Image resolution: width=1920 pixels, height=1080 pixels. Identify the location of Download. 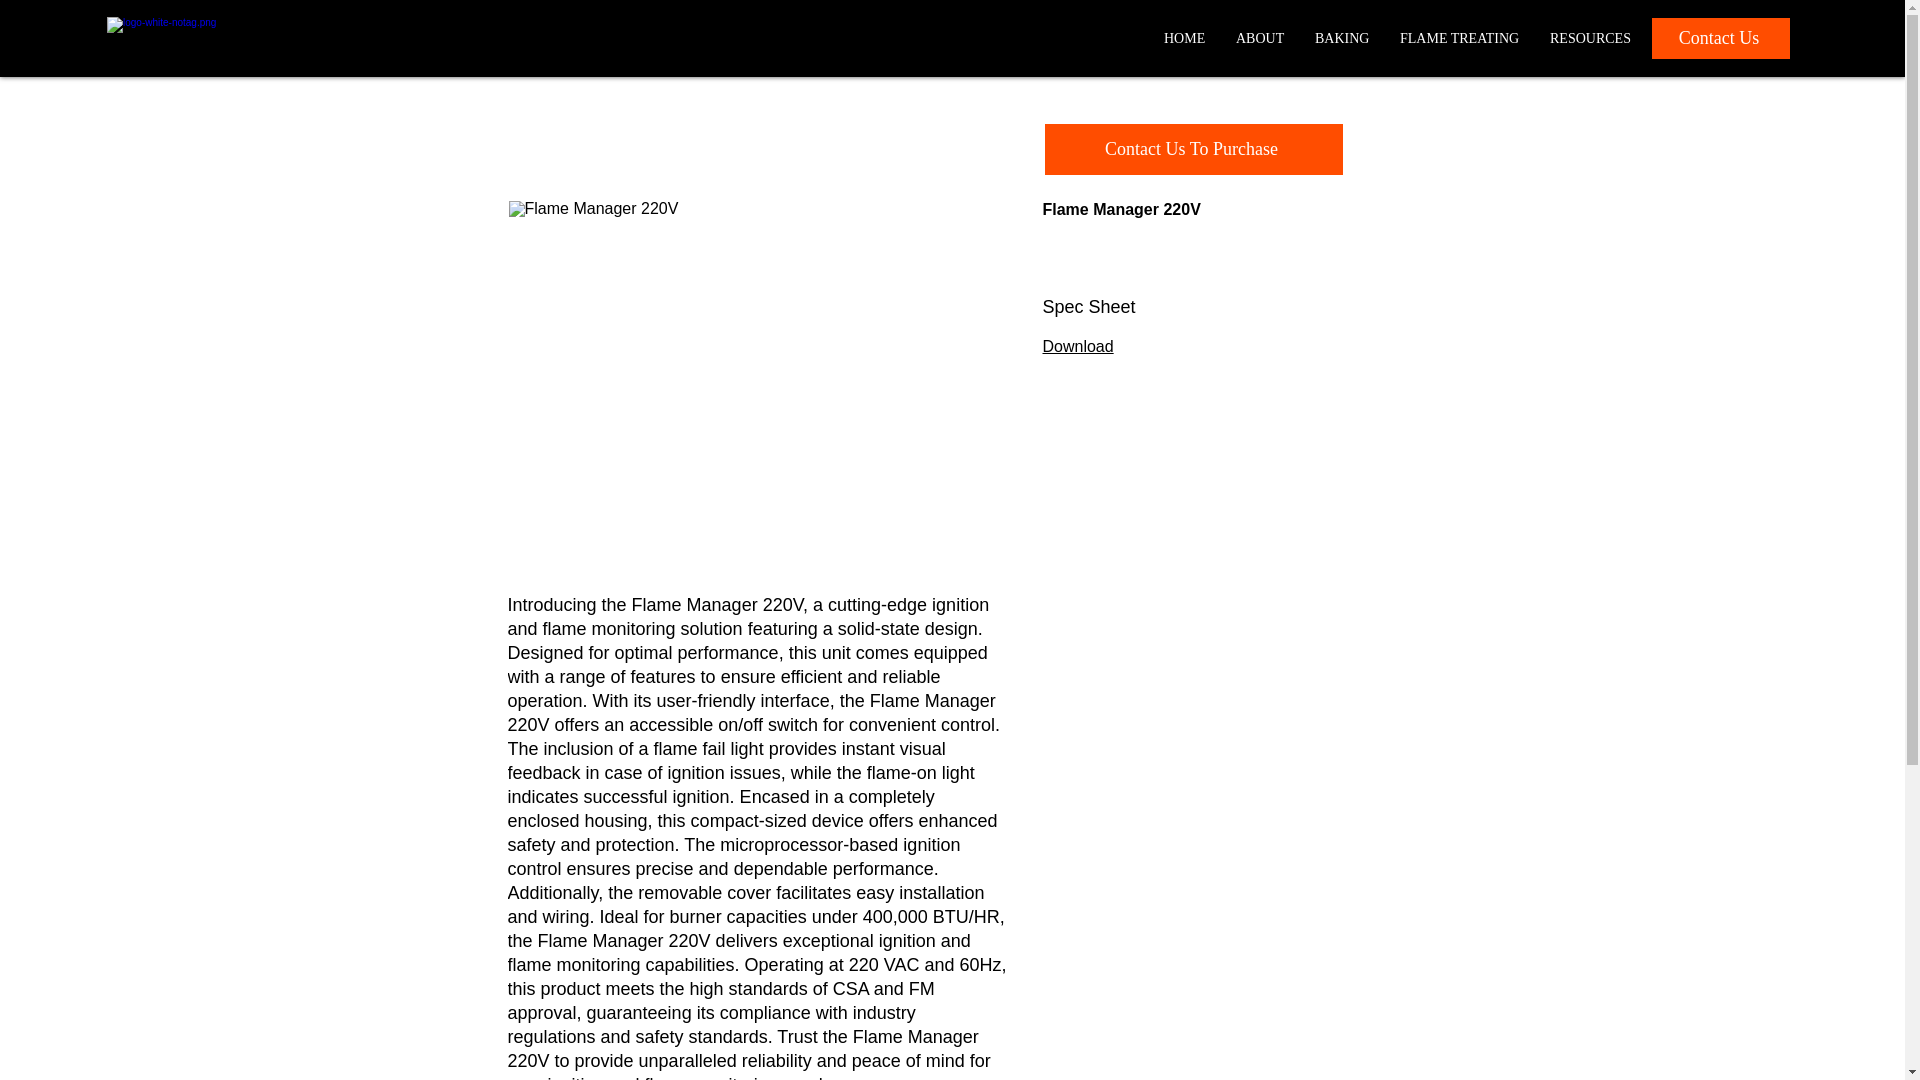
(1078, 346).